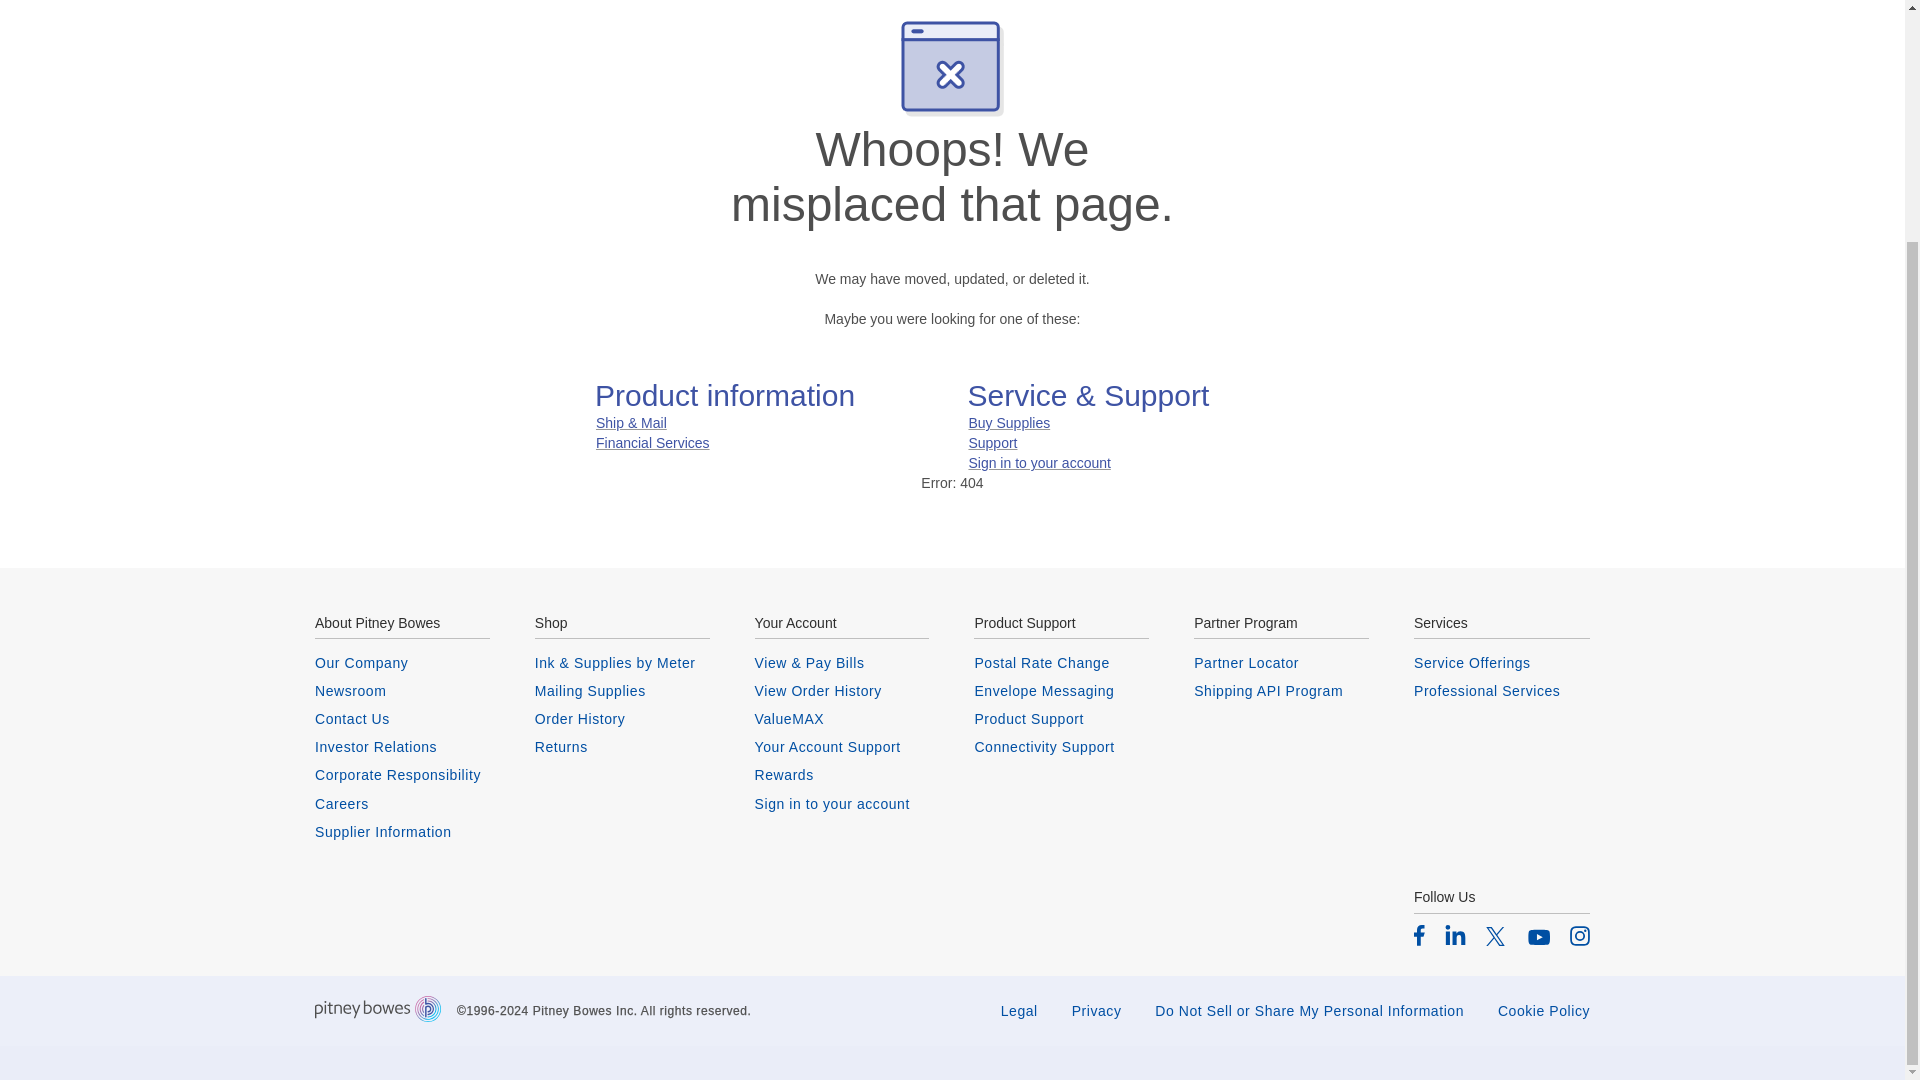 This screenshot has width=1920, height=1080. What do you see at coordinates (622, 718) in the screenshot?
I see `Order History` at bounding box center [622, 718].